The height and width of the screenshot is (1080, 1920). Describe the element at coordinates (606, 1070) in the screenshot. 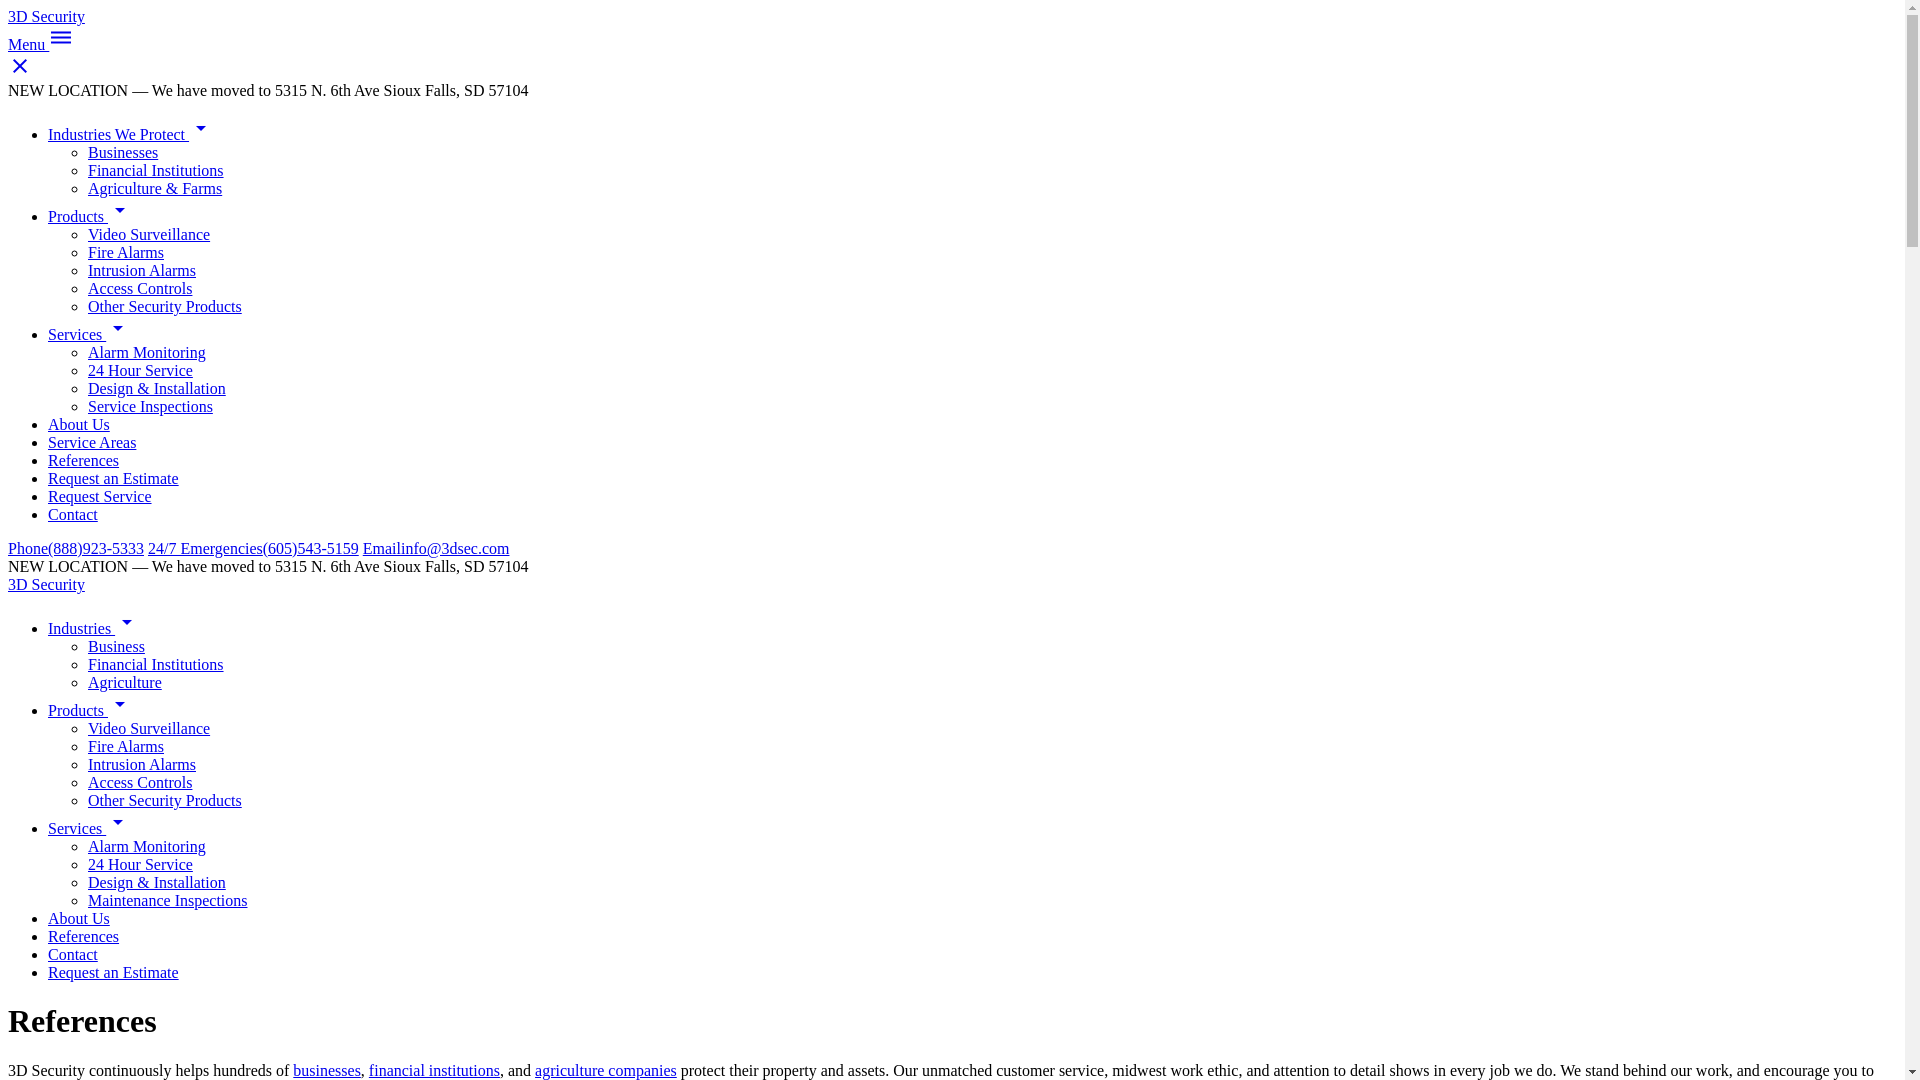

I see `agriculture companies` at that location.